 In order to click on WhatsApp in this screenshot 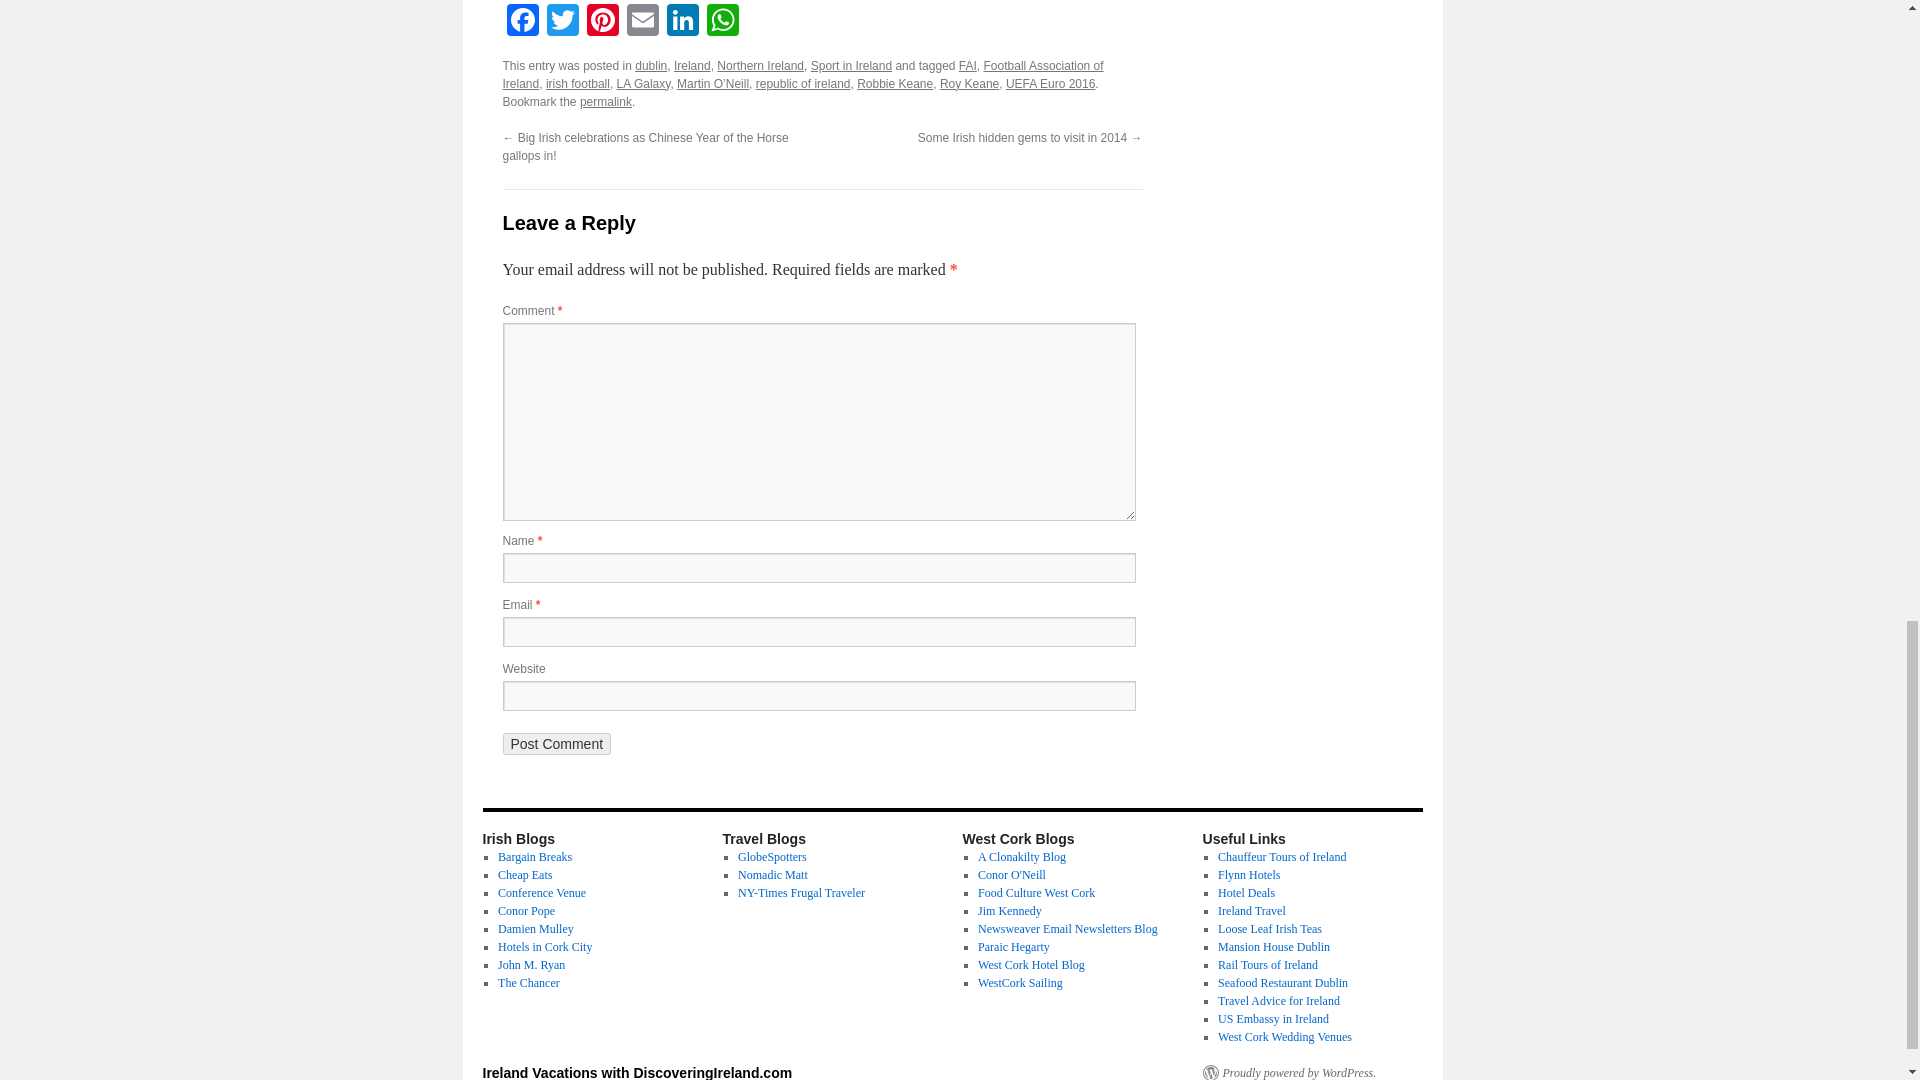, I will do `click(722, 22)`.